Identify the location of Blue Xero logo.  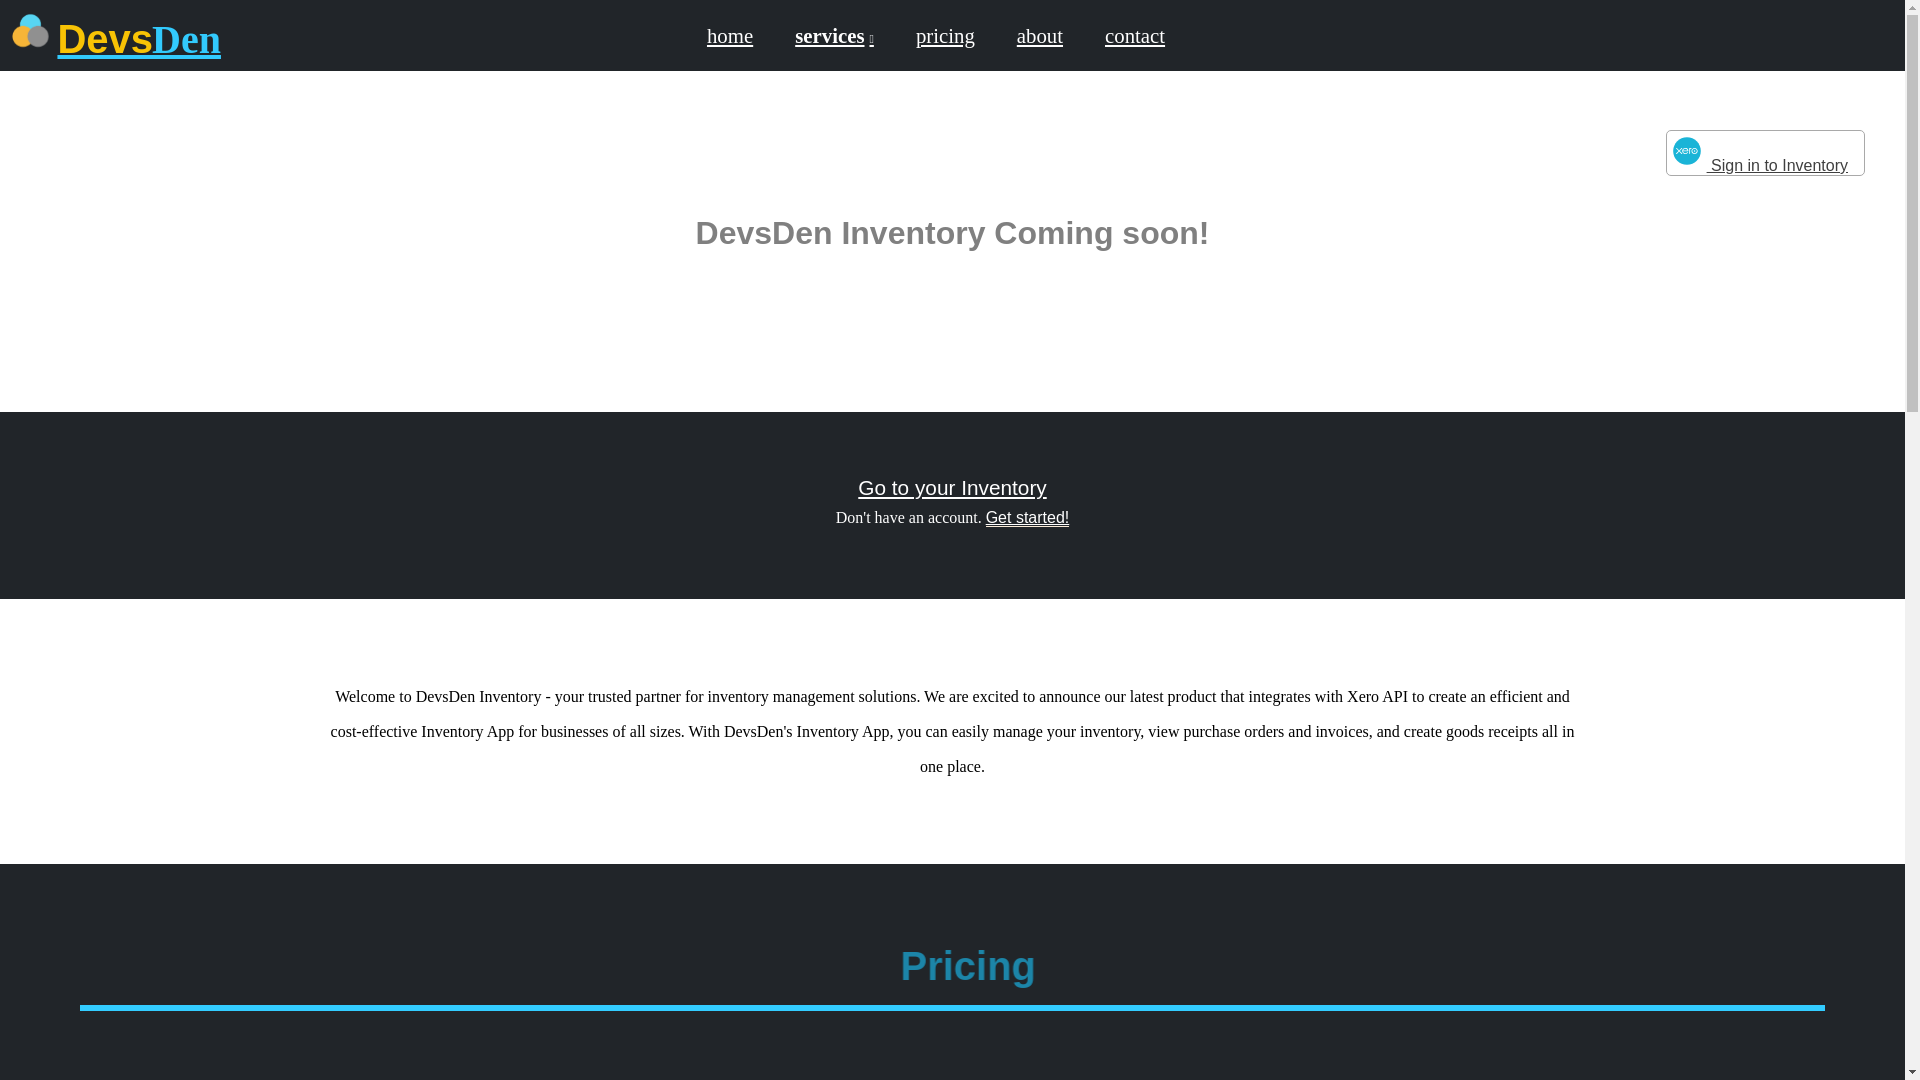
(1686, 150).